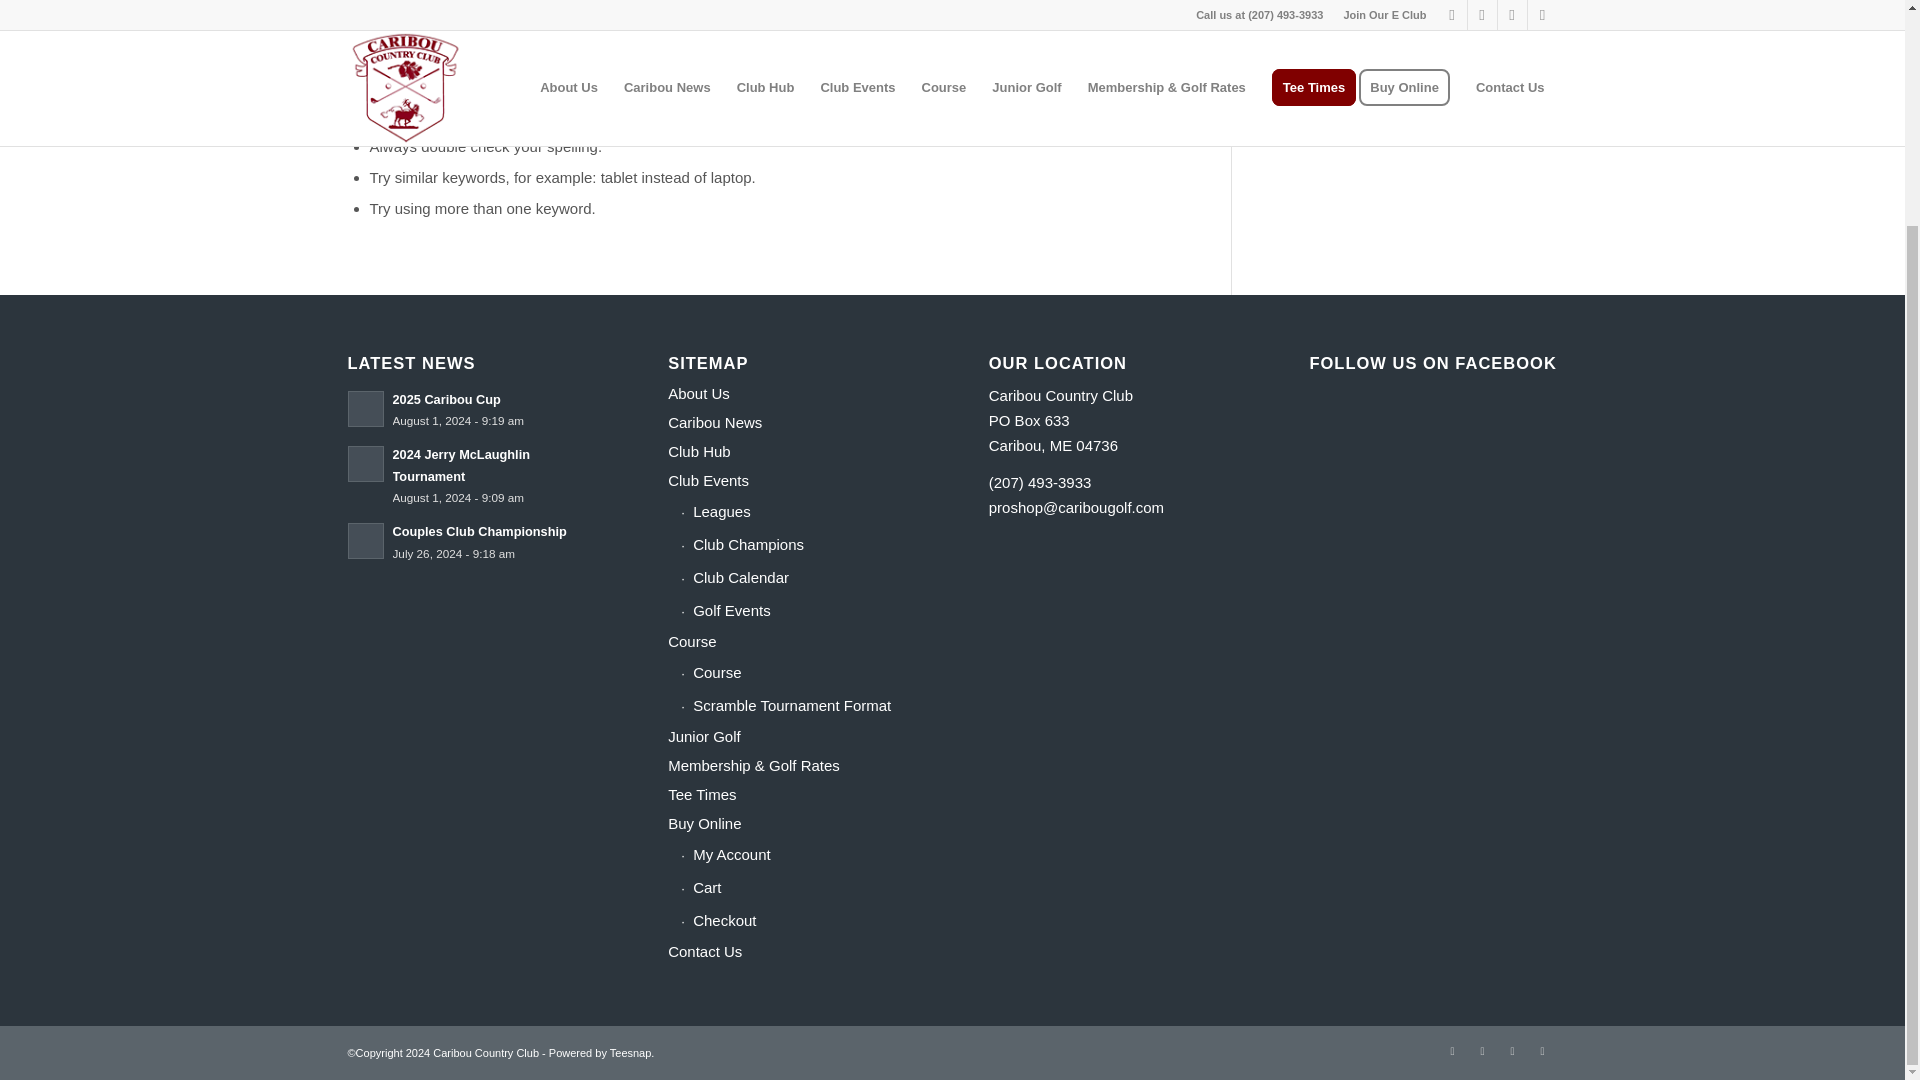  What do you see at coordinates (478, 530) in the screenshot?
I see `Couples Club Championship` at bounding box center [478, 530].